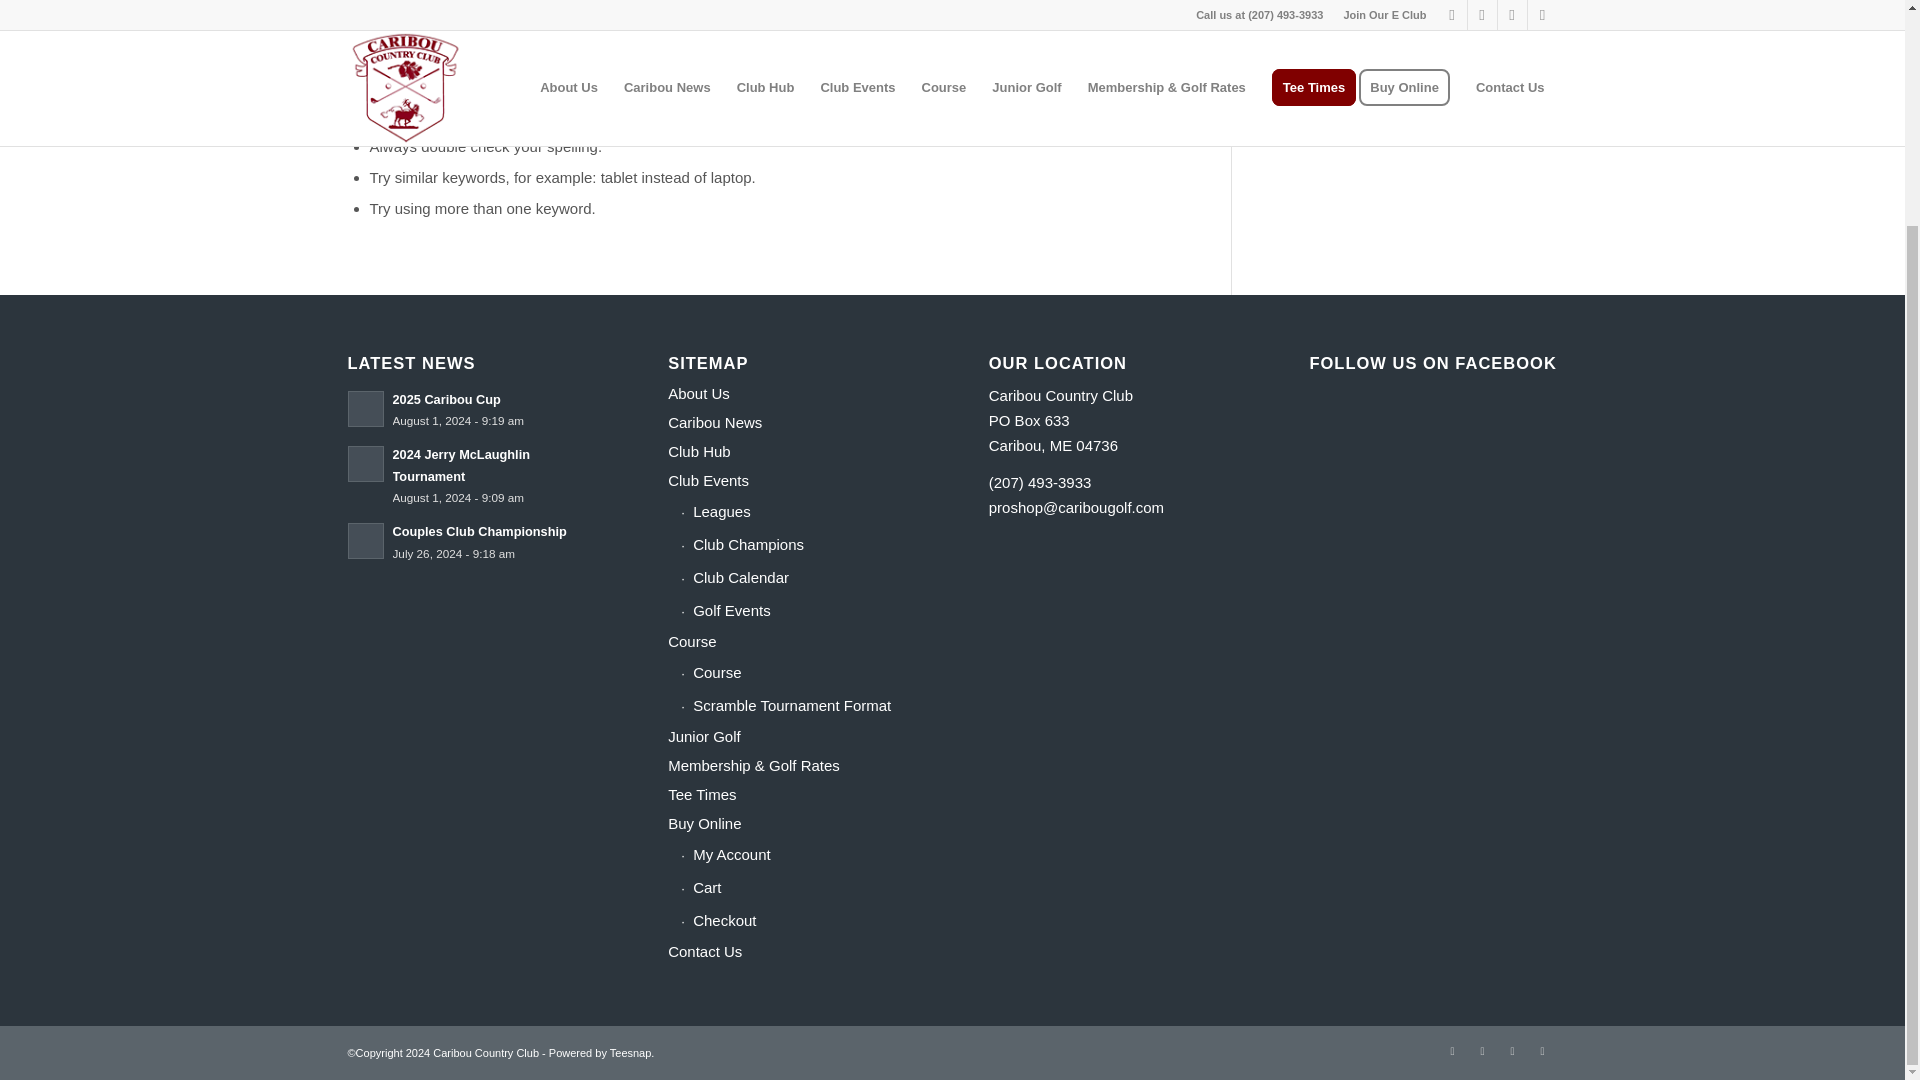  What do you see at coordinates (478, 530) in the screenshot?
I see `Couples Club Championship` at bounding box center [478, 530].